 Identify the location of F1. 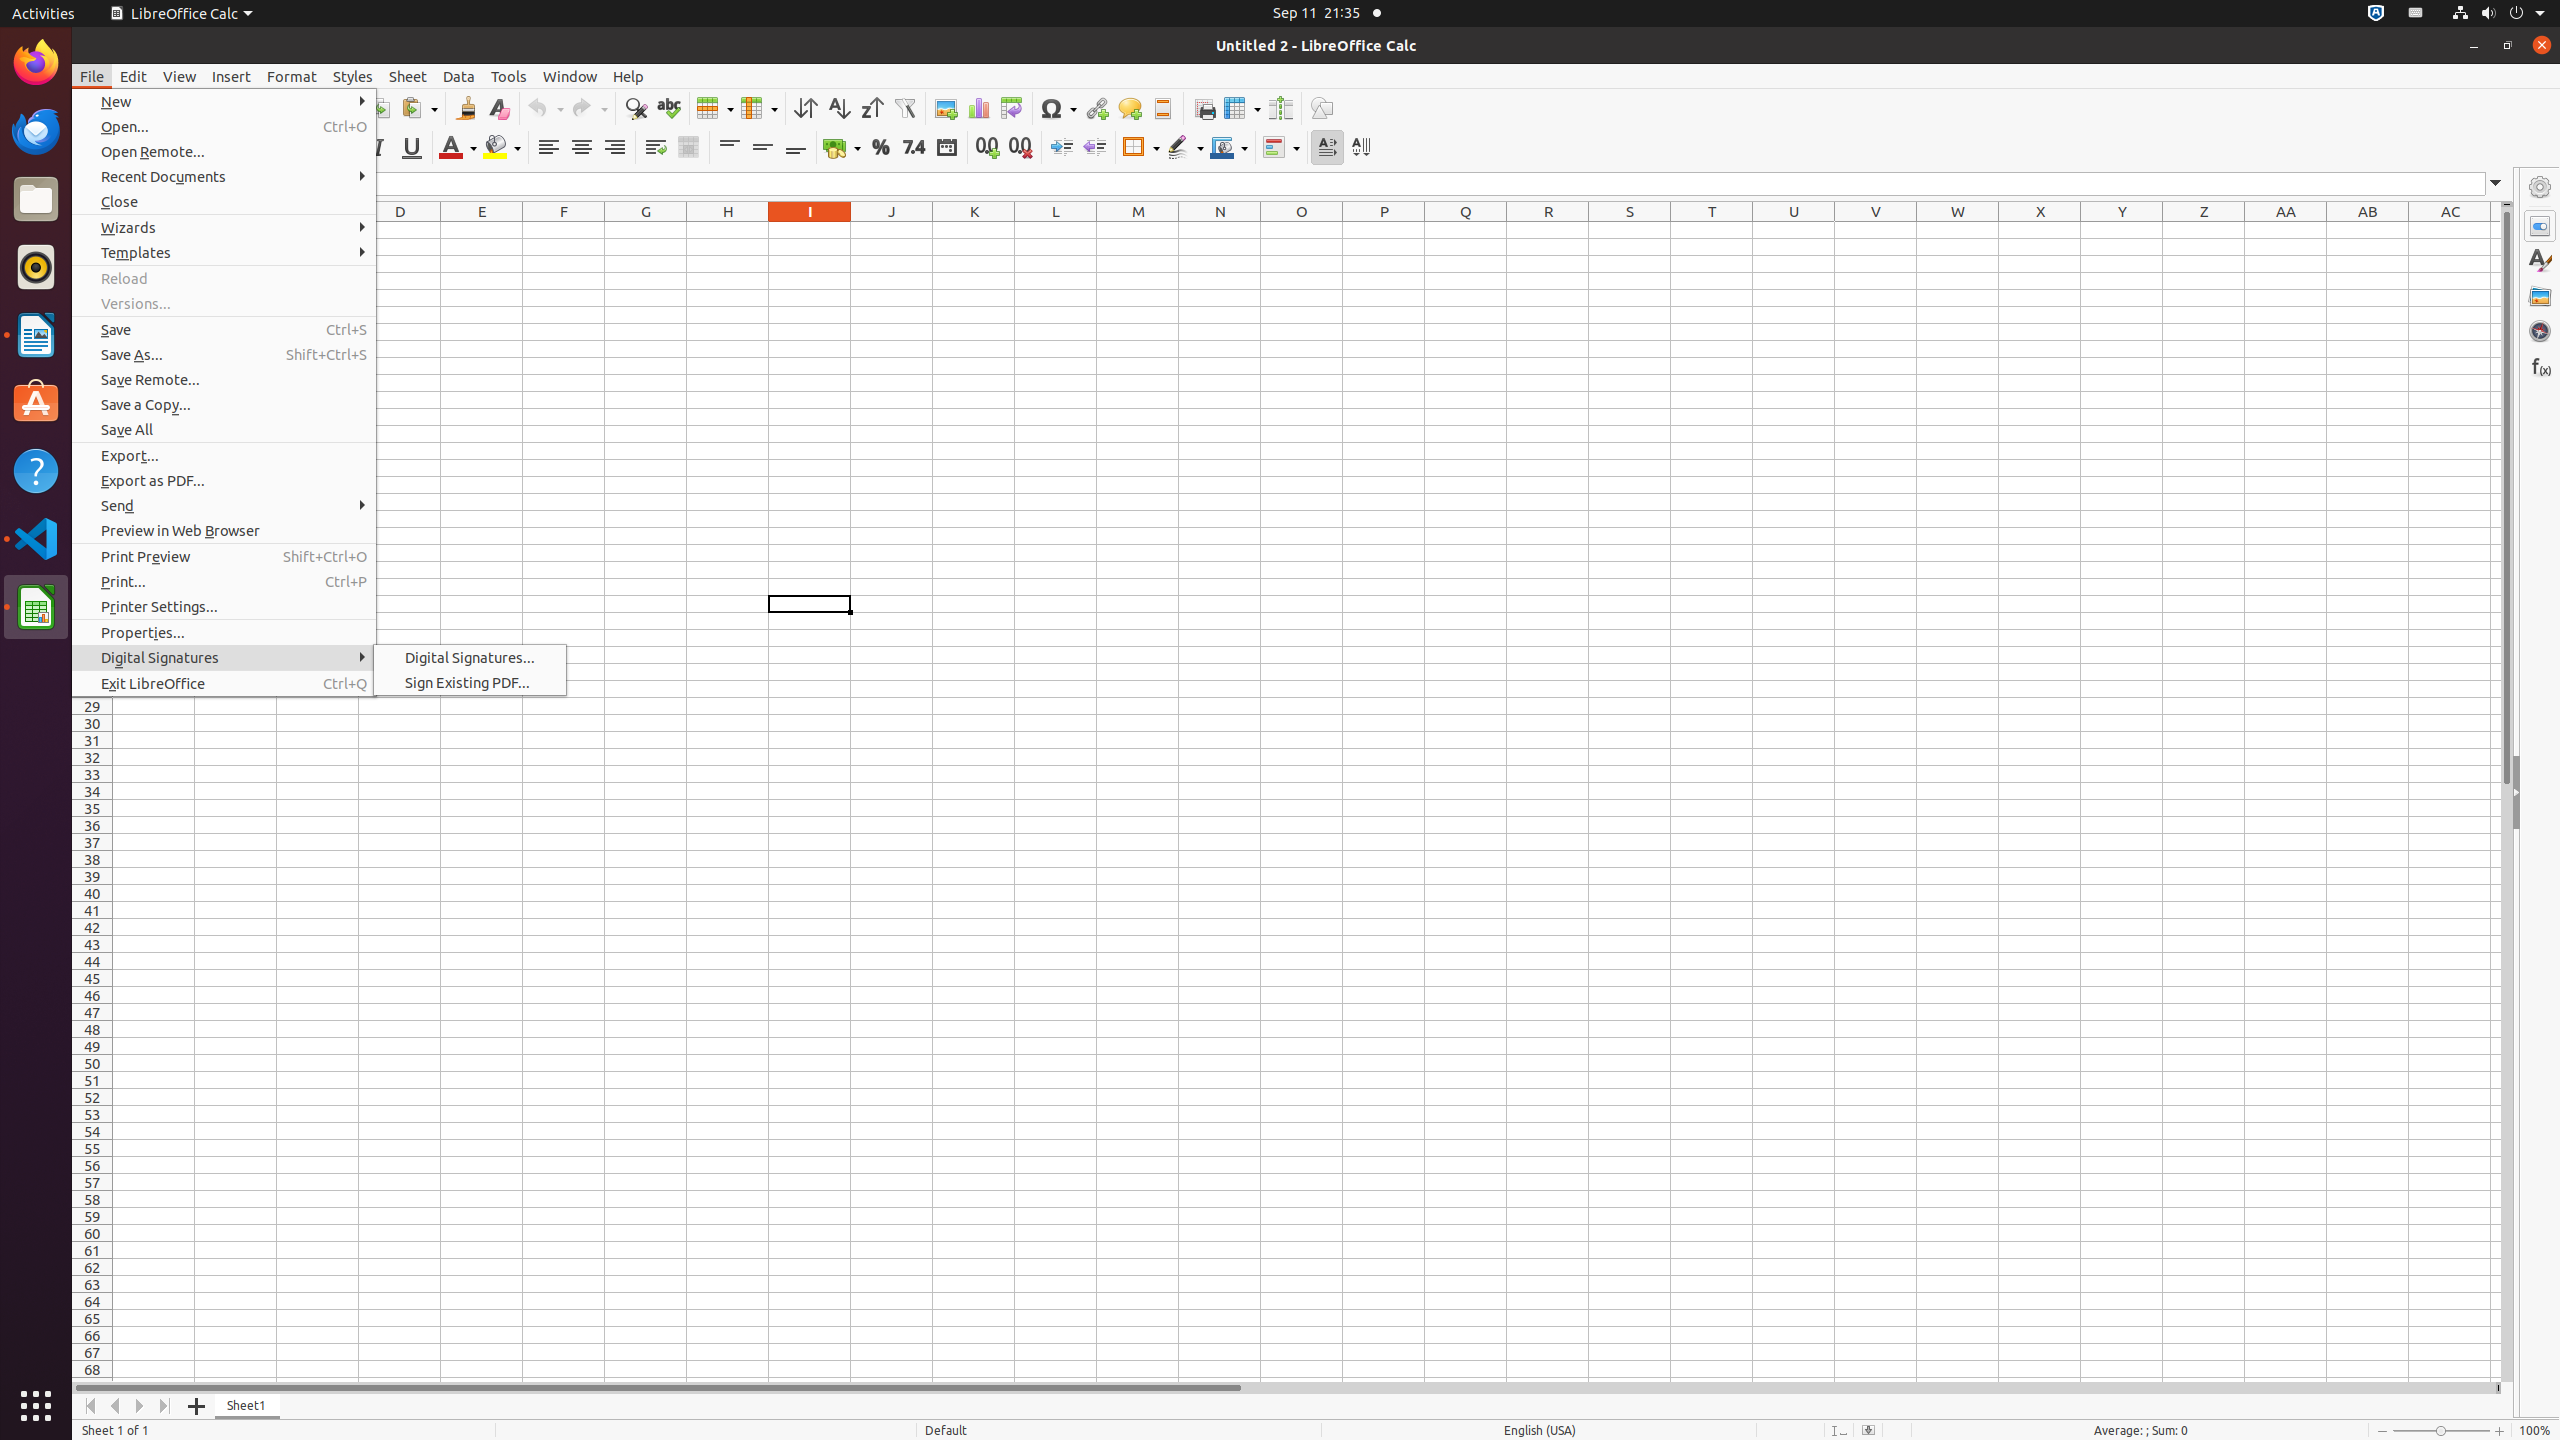
(564, 230).